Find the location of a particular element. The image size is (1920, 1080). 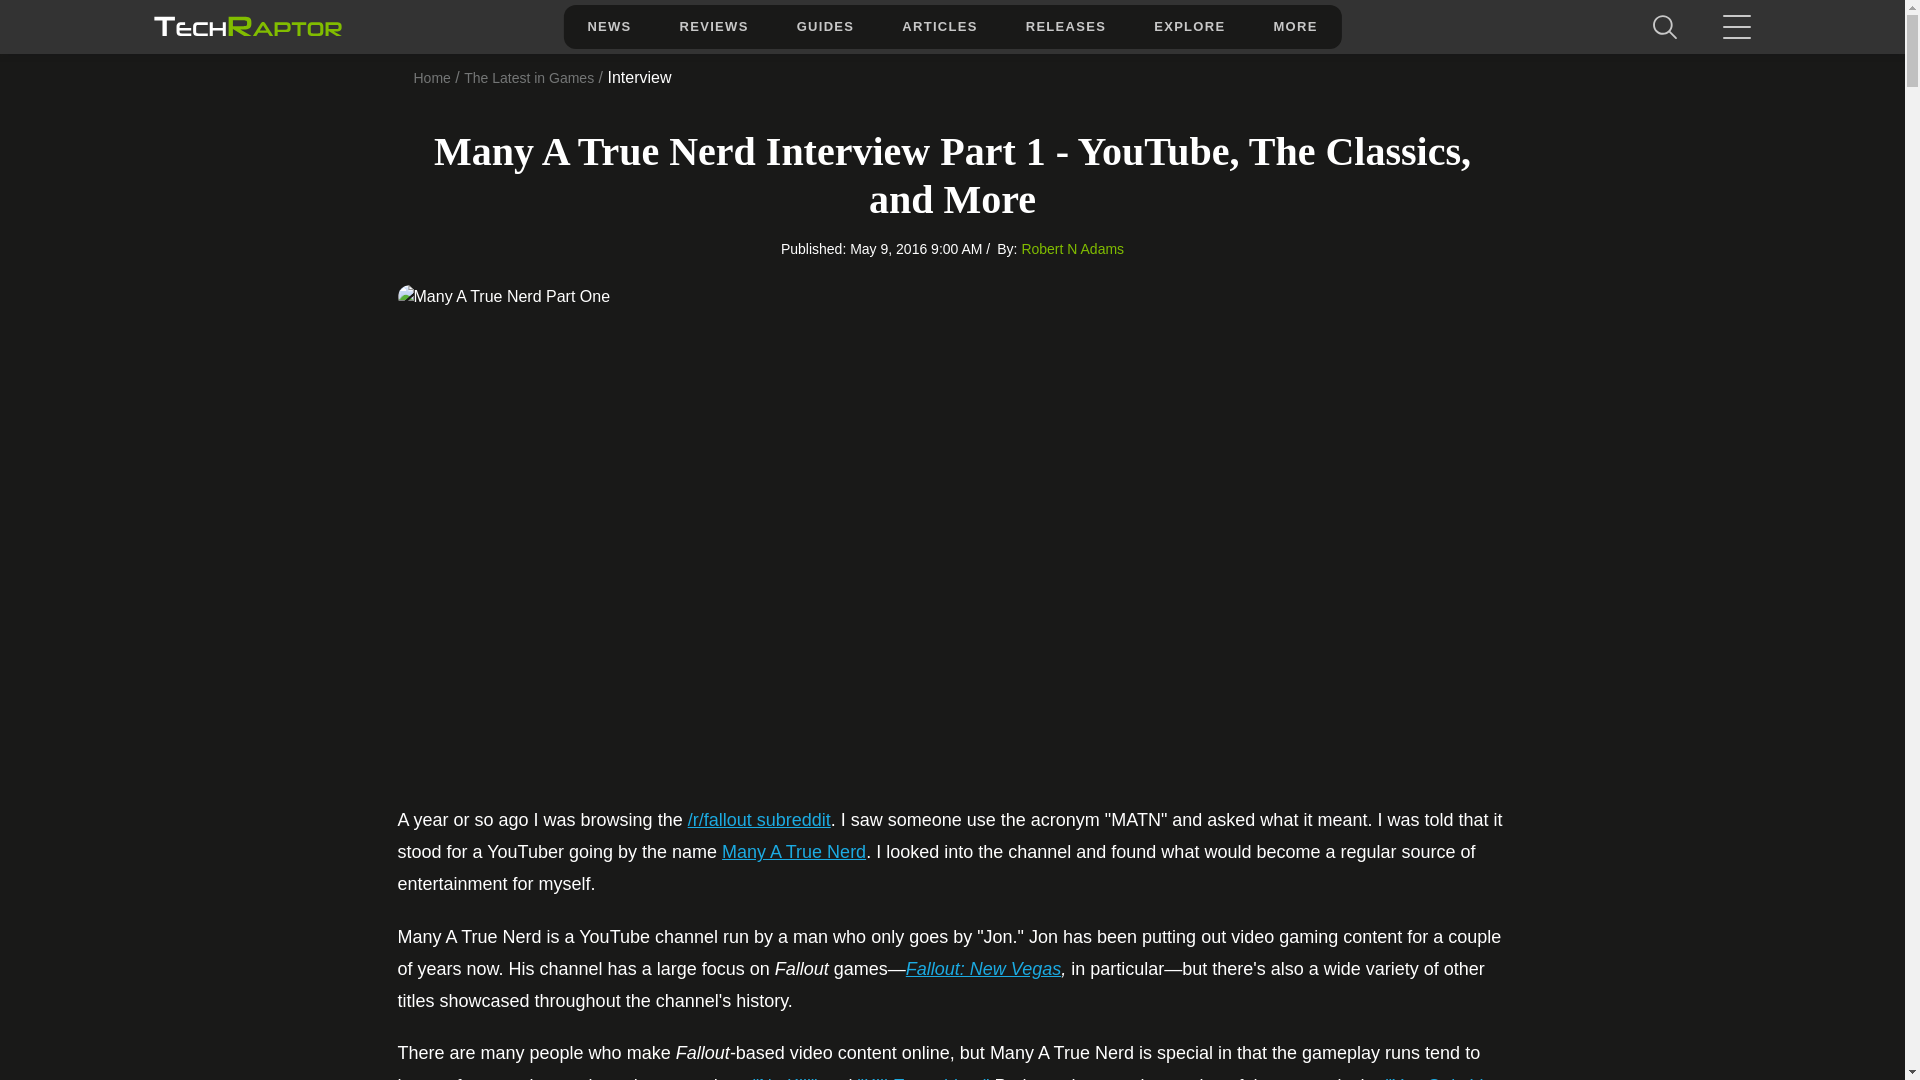

RELEASES is located at coordinates (1065, 26).